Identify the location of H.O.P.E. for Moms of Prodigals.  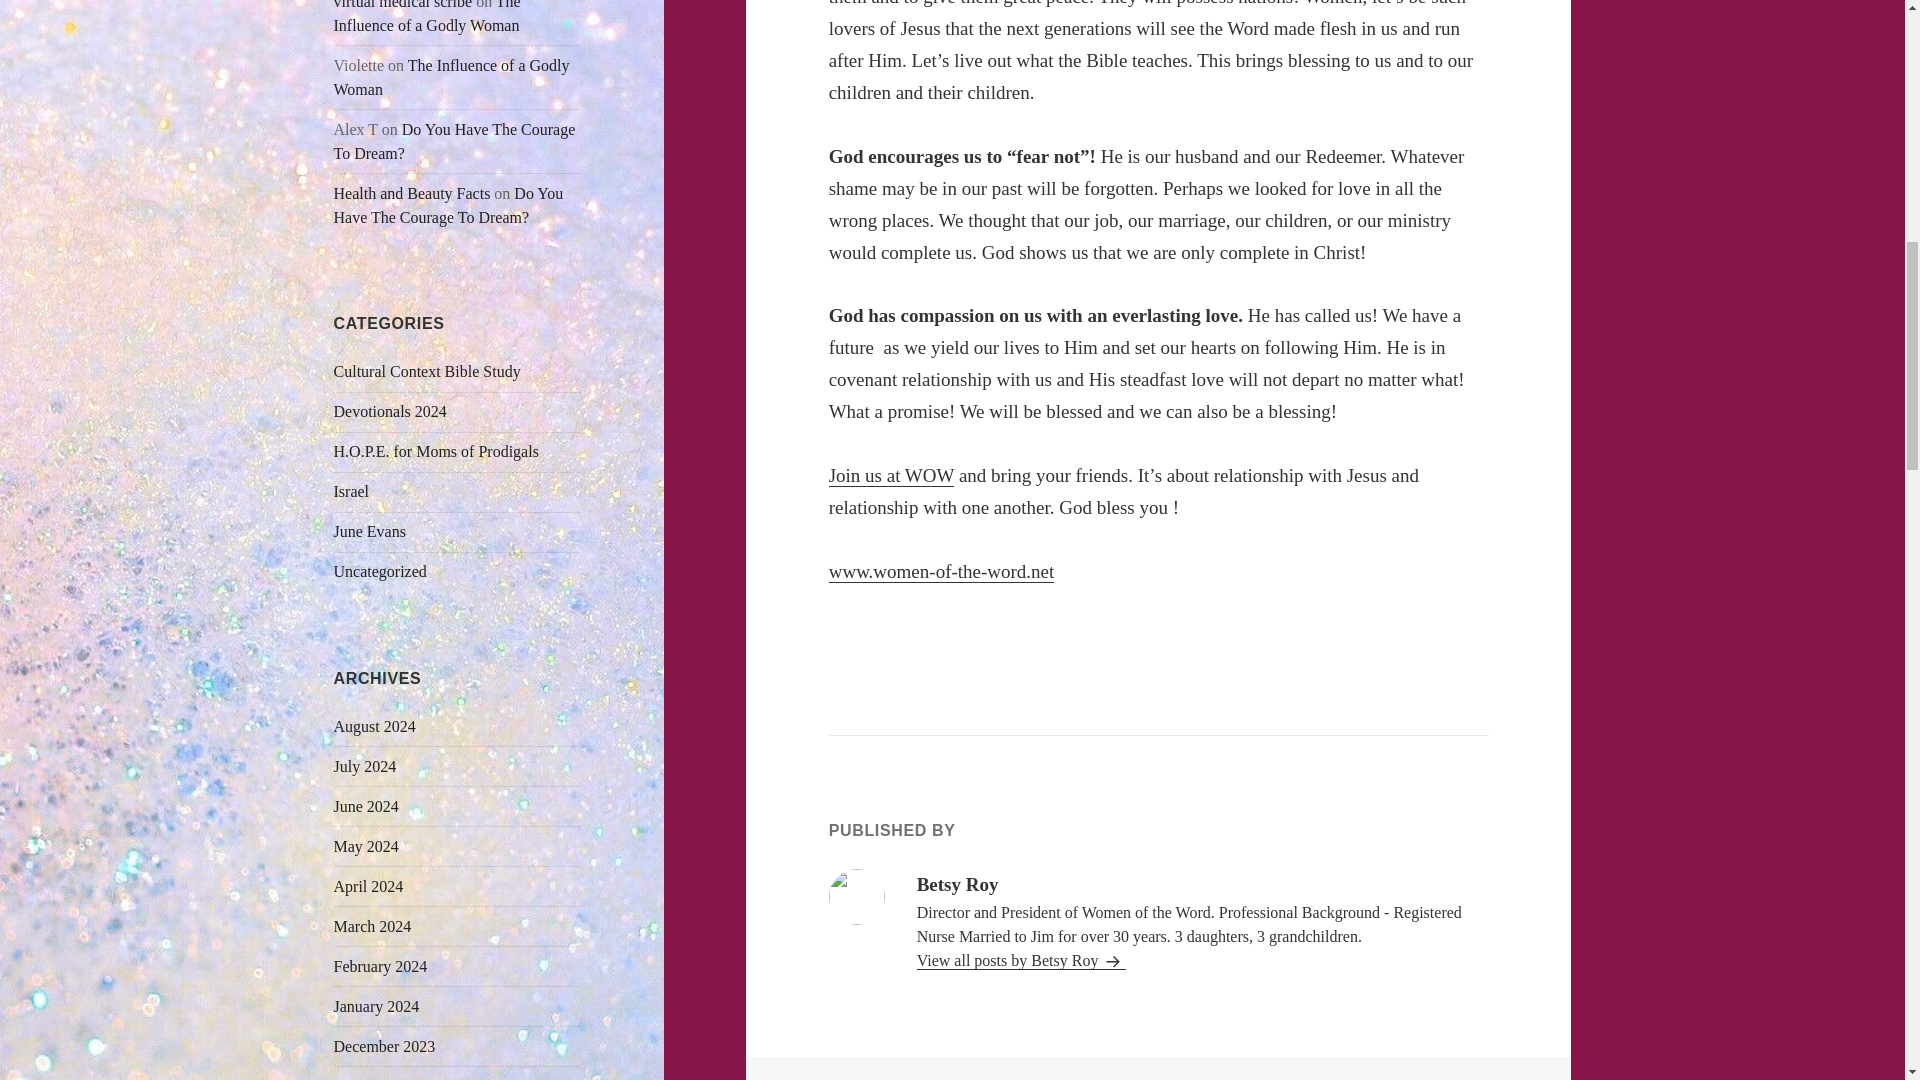
(436, 451).